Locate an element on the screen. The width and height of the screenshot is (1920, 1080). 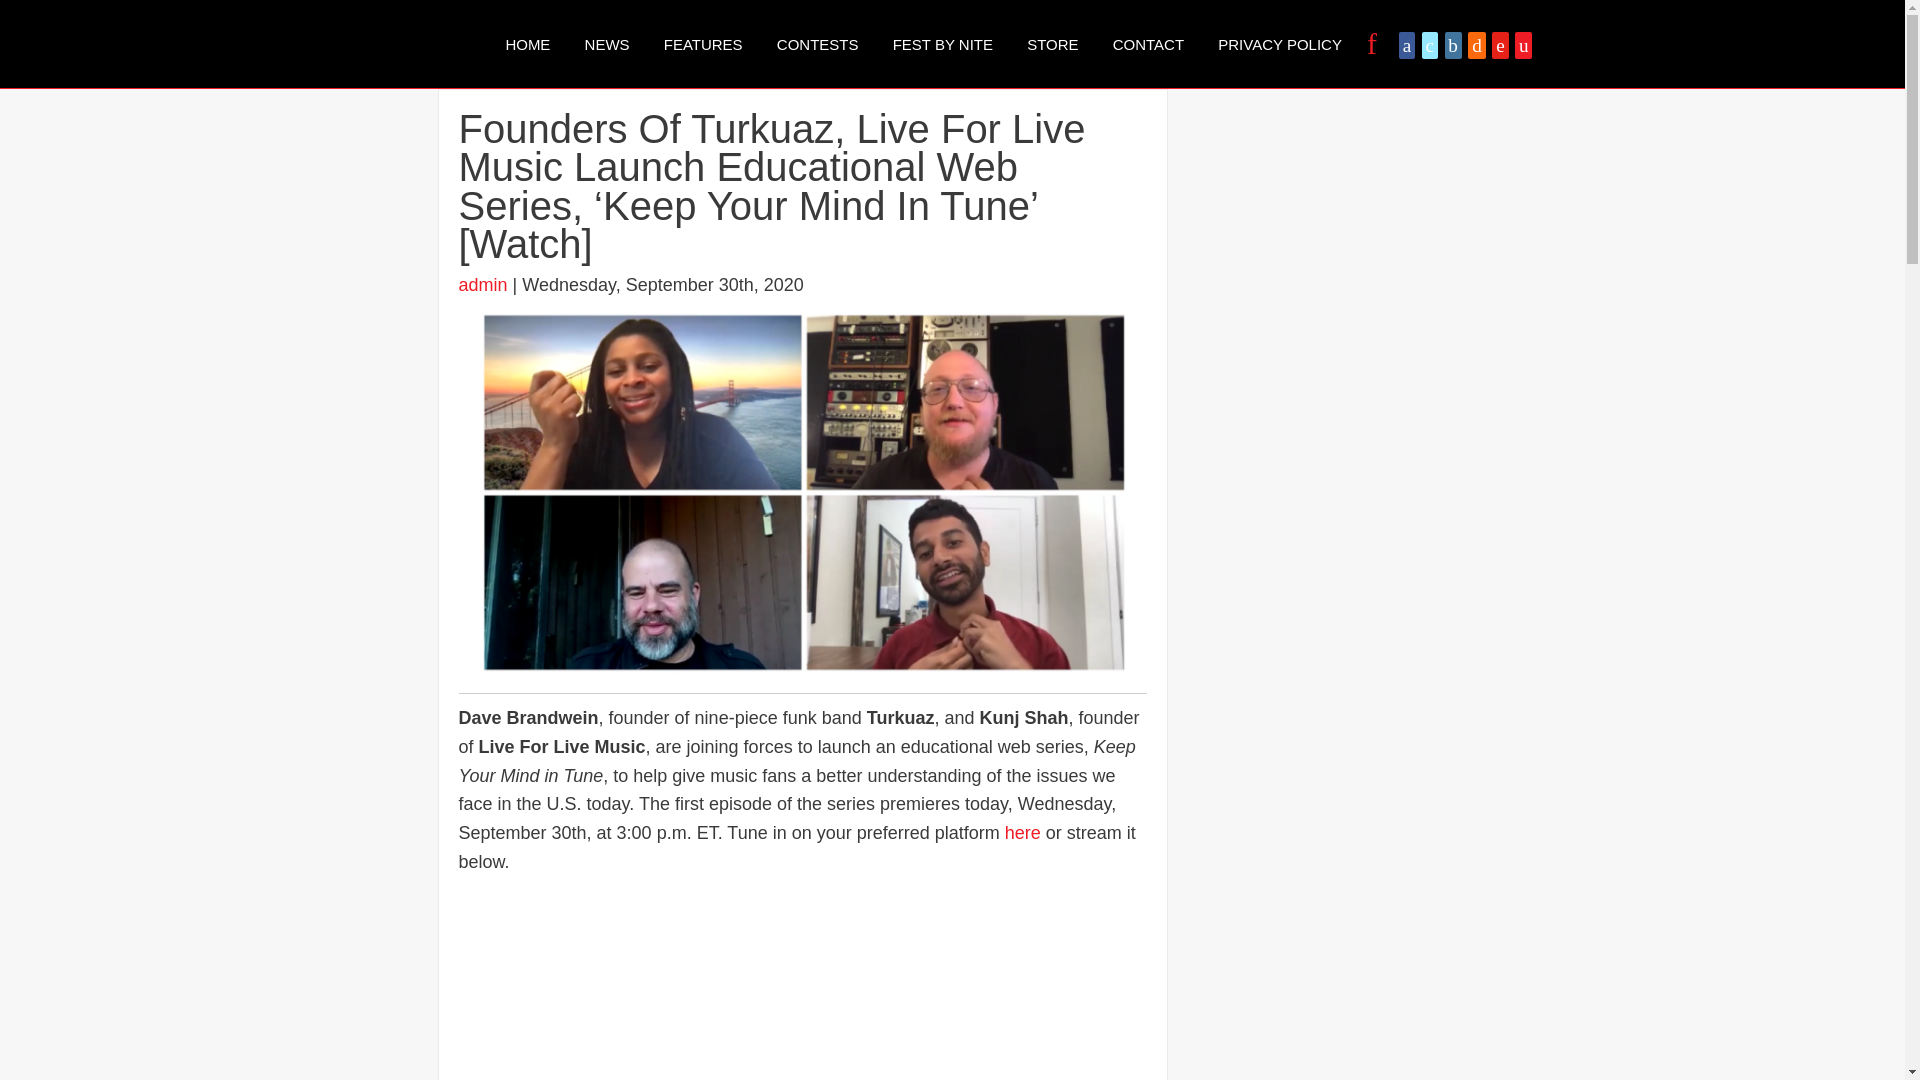
FEST BY NITE is located at coordinates (942, 44).